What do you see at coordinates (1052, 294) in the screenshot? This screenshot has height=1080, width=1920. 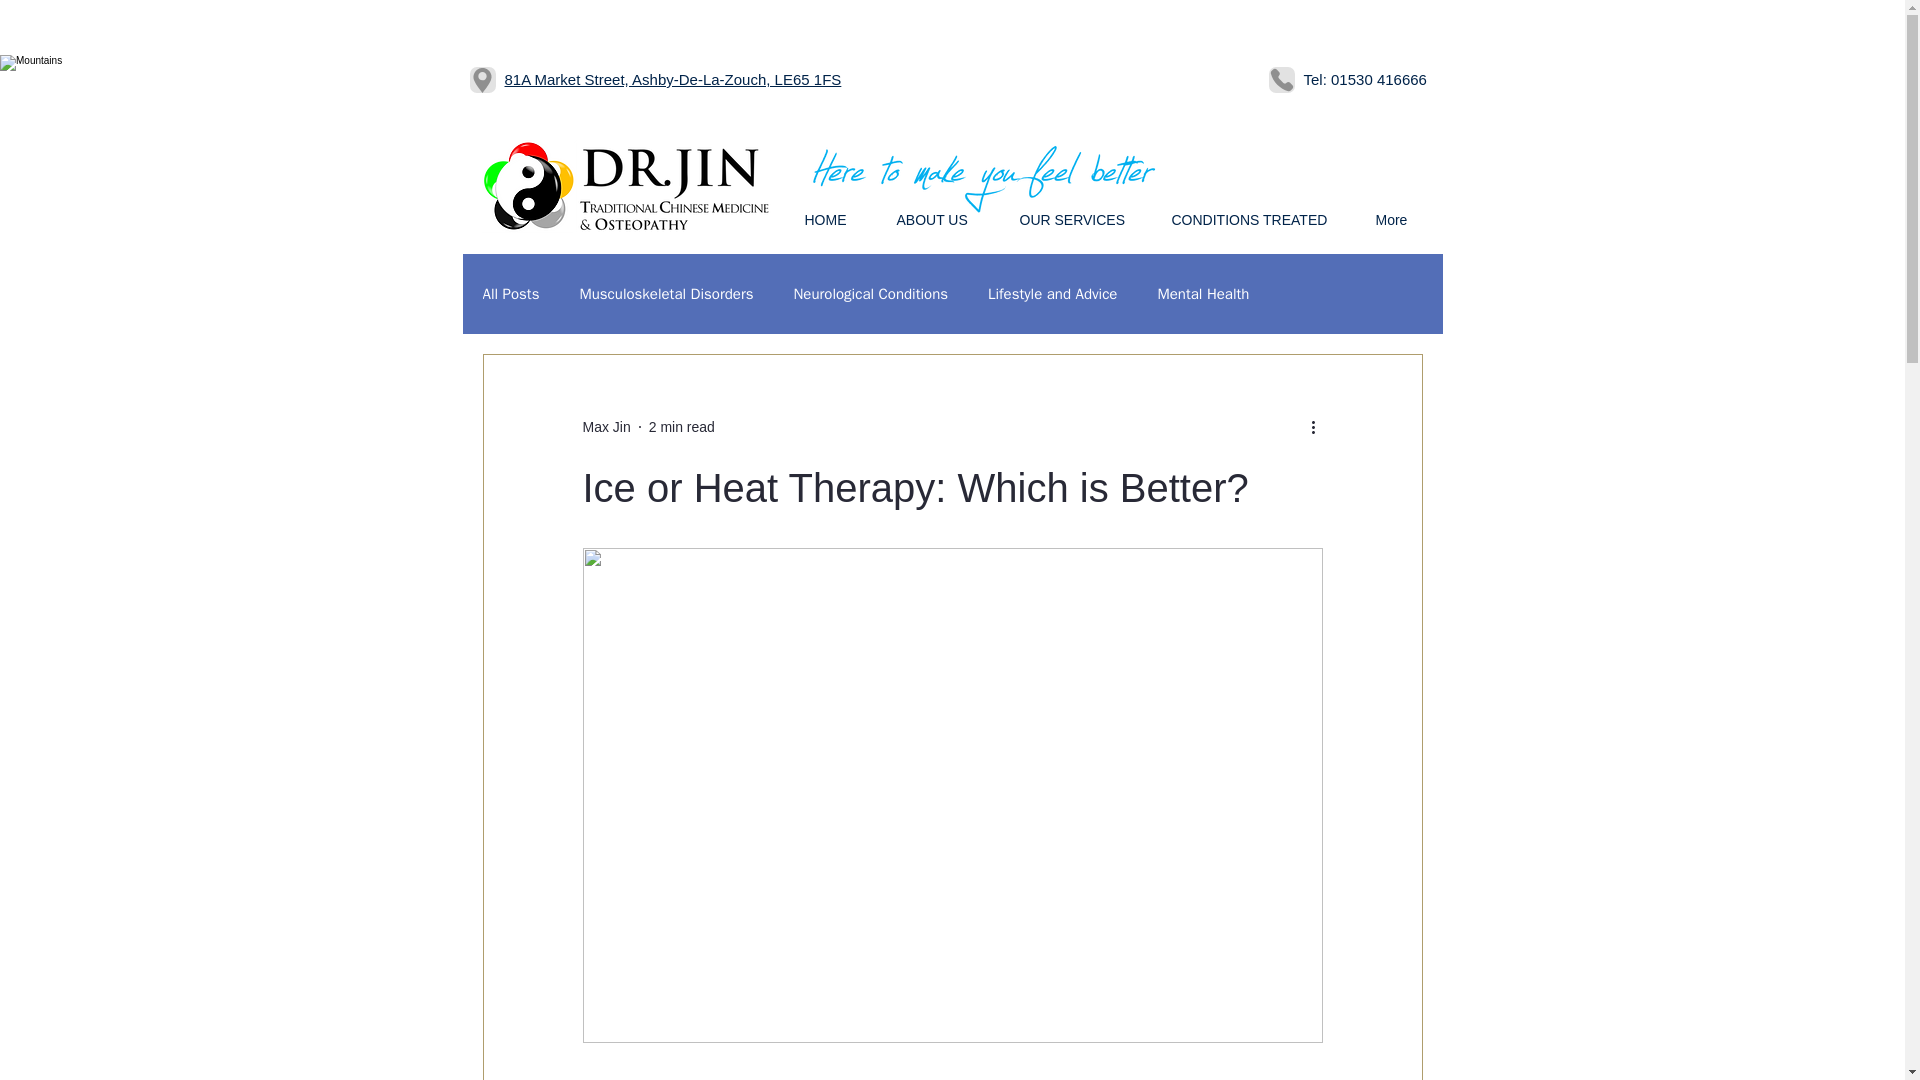 I see `Lifestyle and Advice` at bounding box center [1052, 294].